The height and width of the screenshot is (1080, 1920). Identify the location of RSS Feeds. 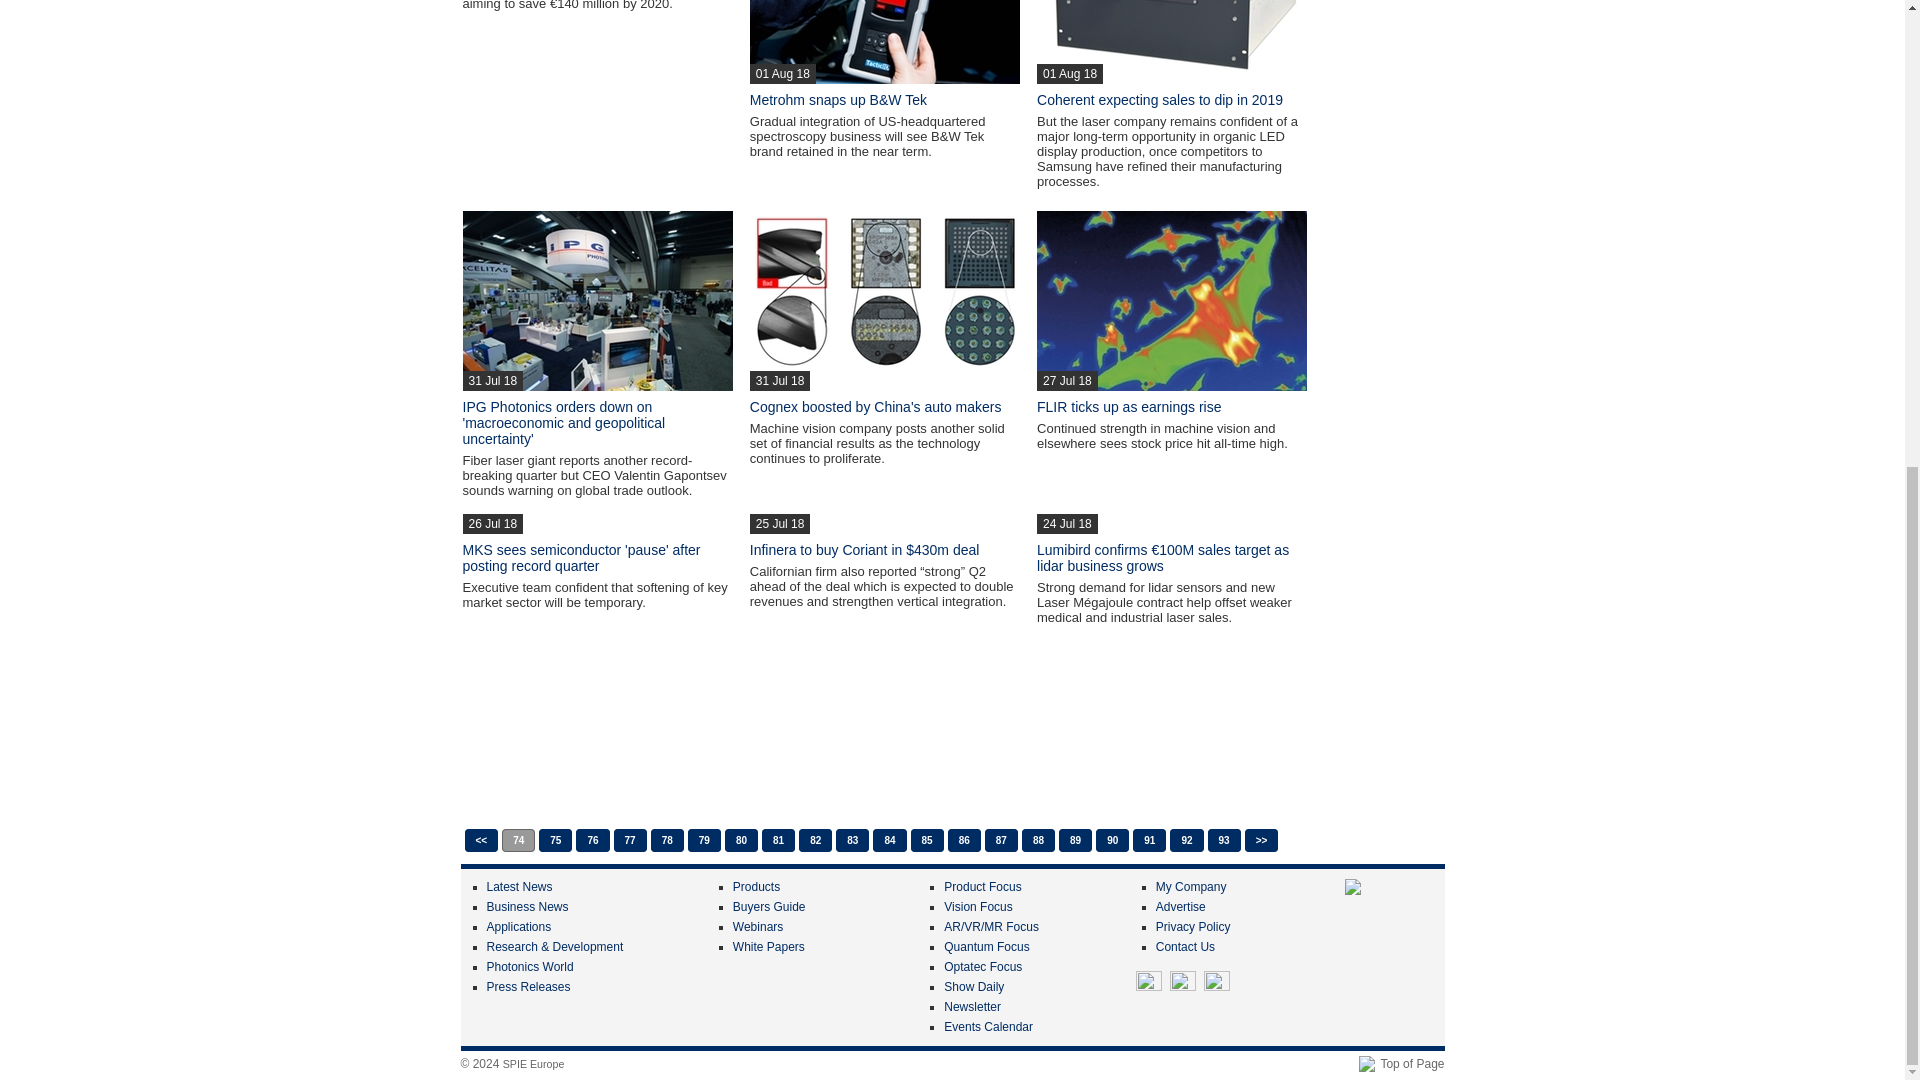
(1216, 982).